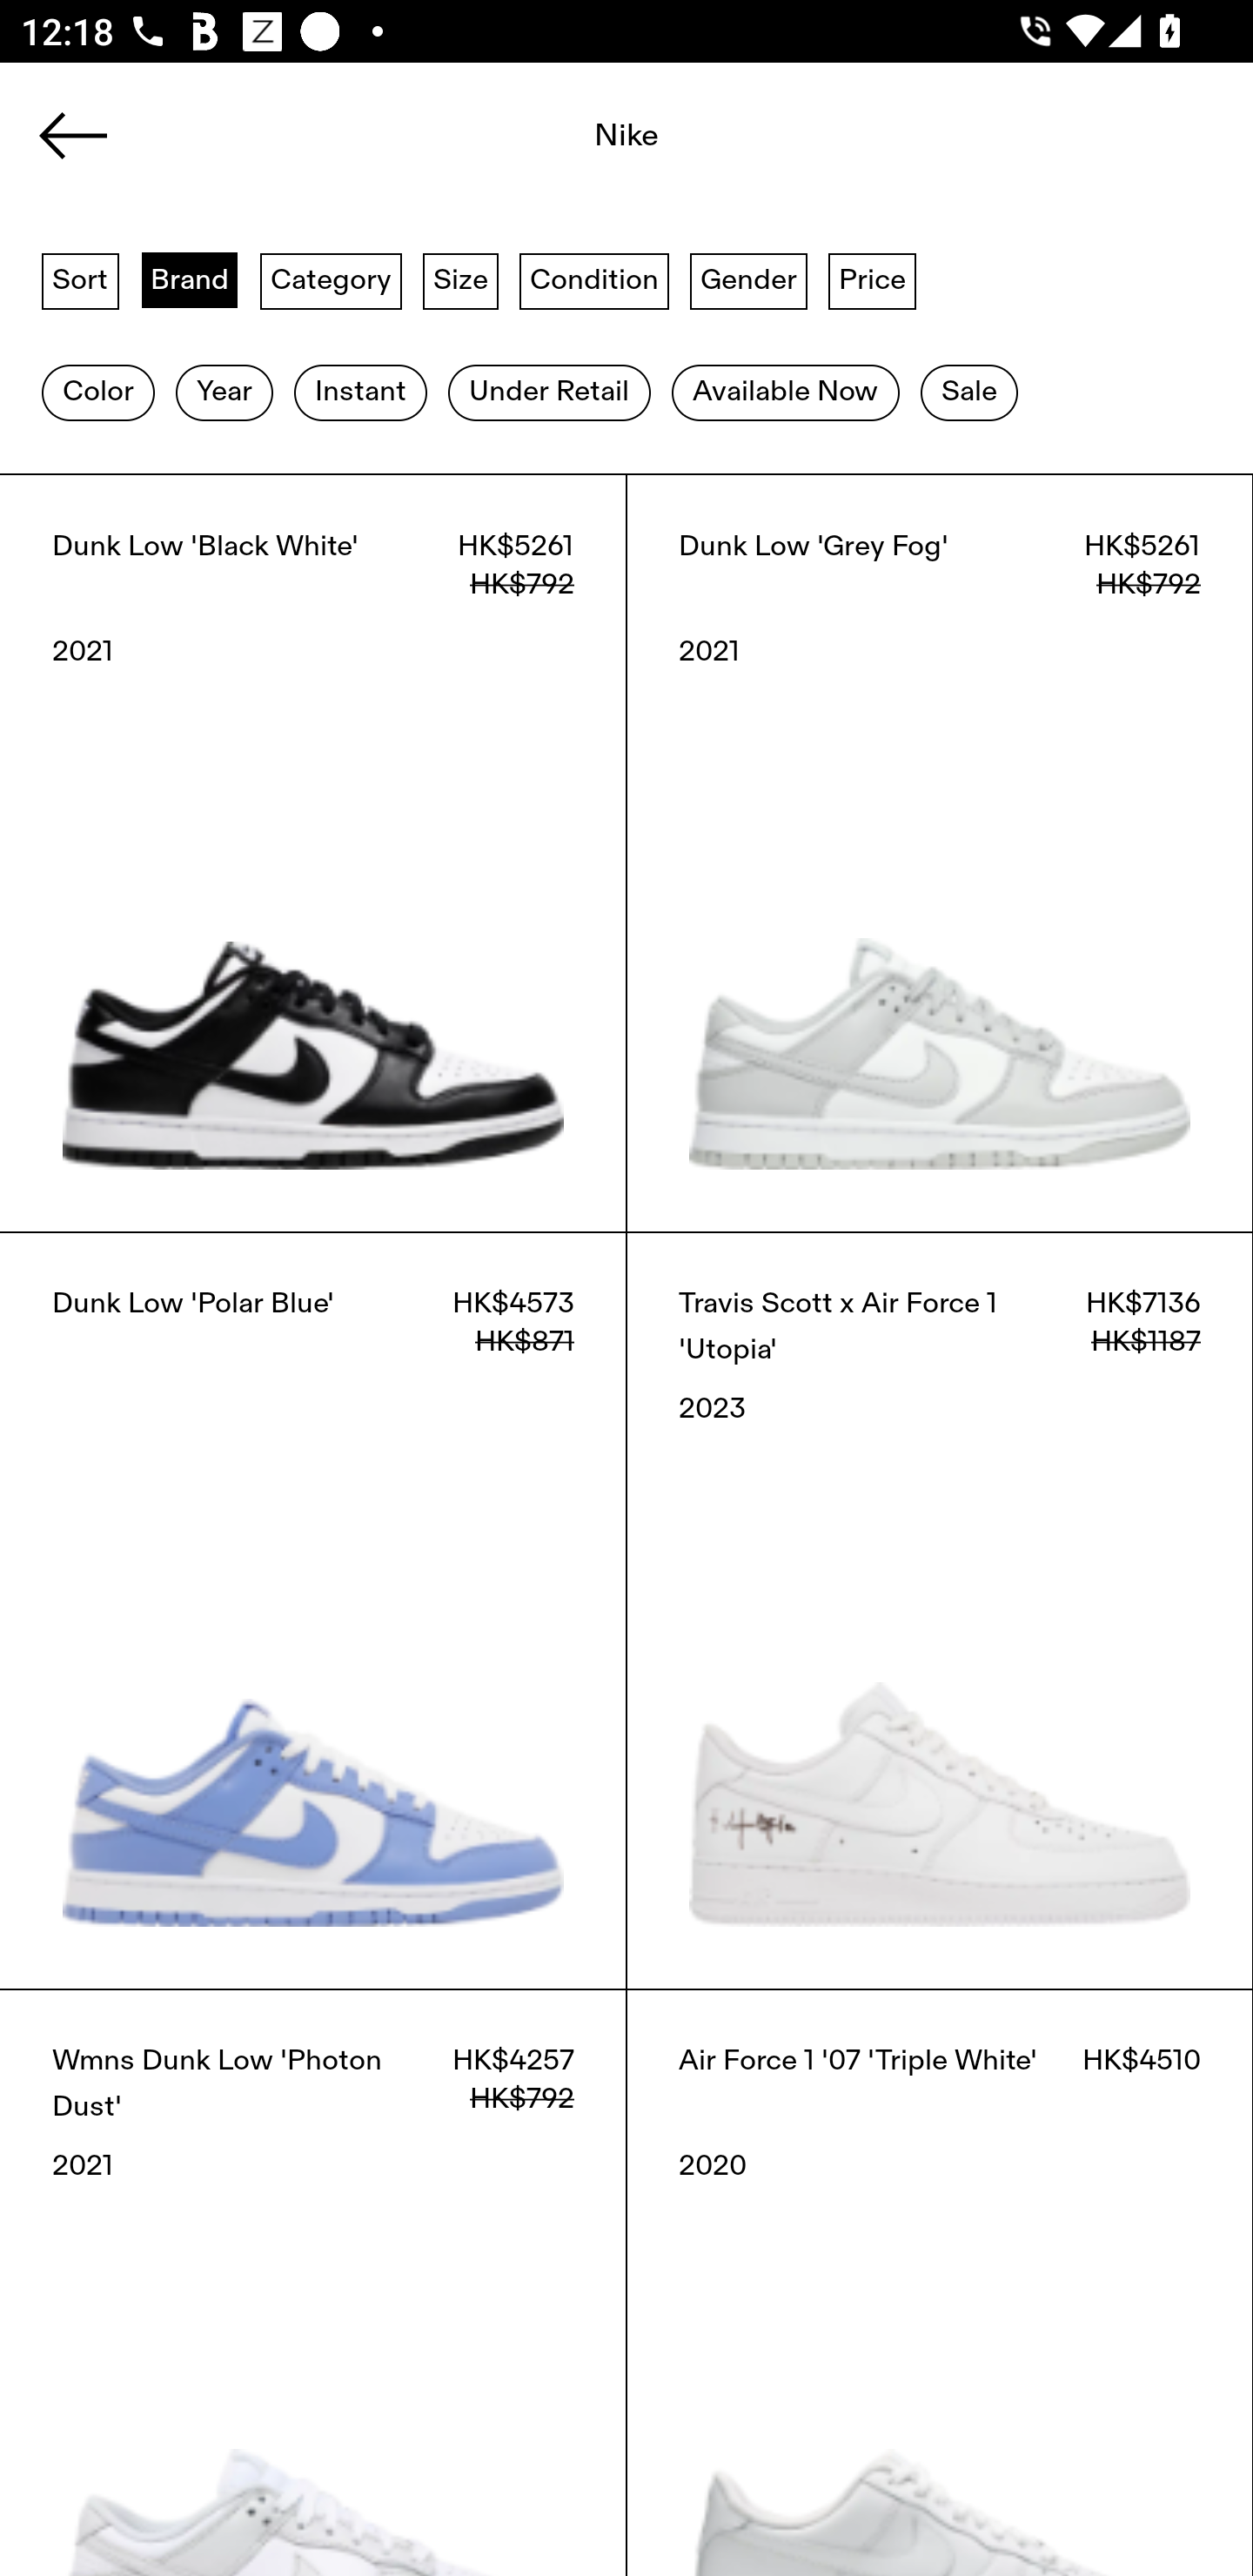 Image resolution: width=1253 pixels, height=2576 pixels. Describe the element at coordinates (313, 2282) in the screenshot. I see `Wmns Dunk Low 'Photon Dust' HK$4257 HK$792 2021` at that location.